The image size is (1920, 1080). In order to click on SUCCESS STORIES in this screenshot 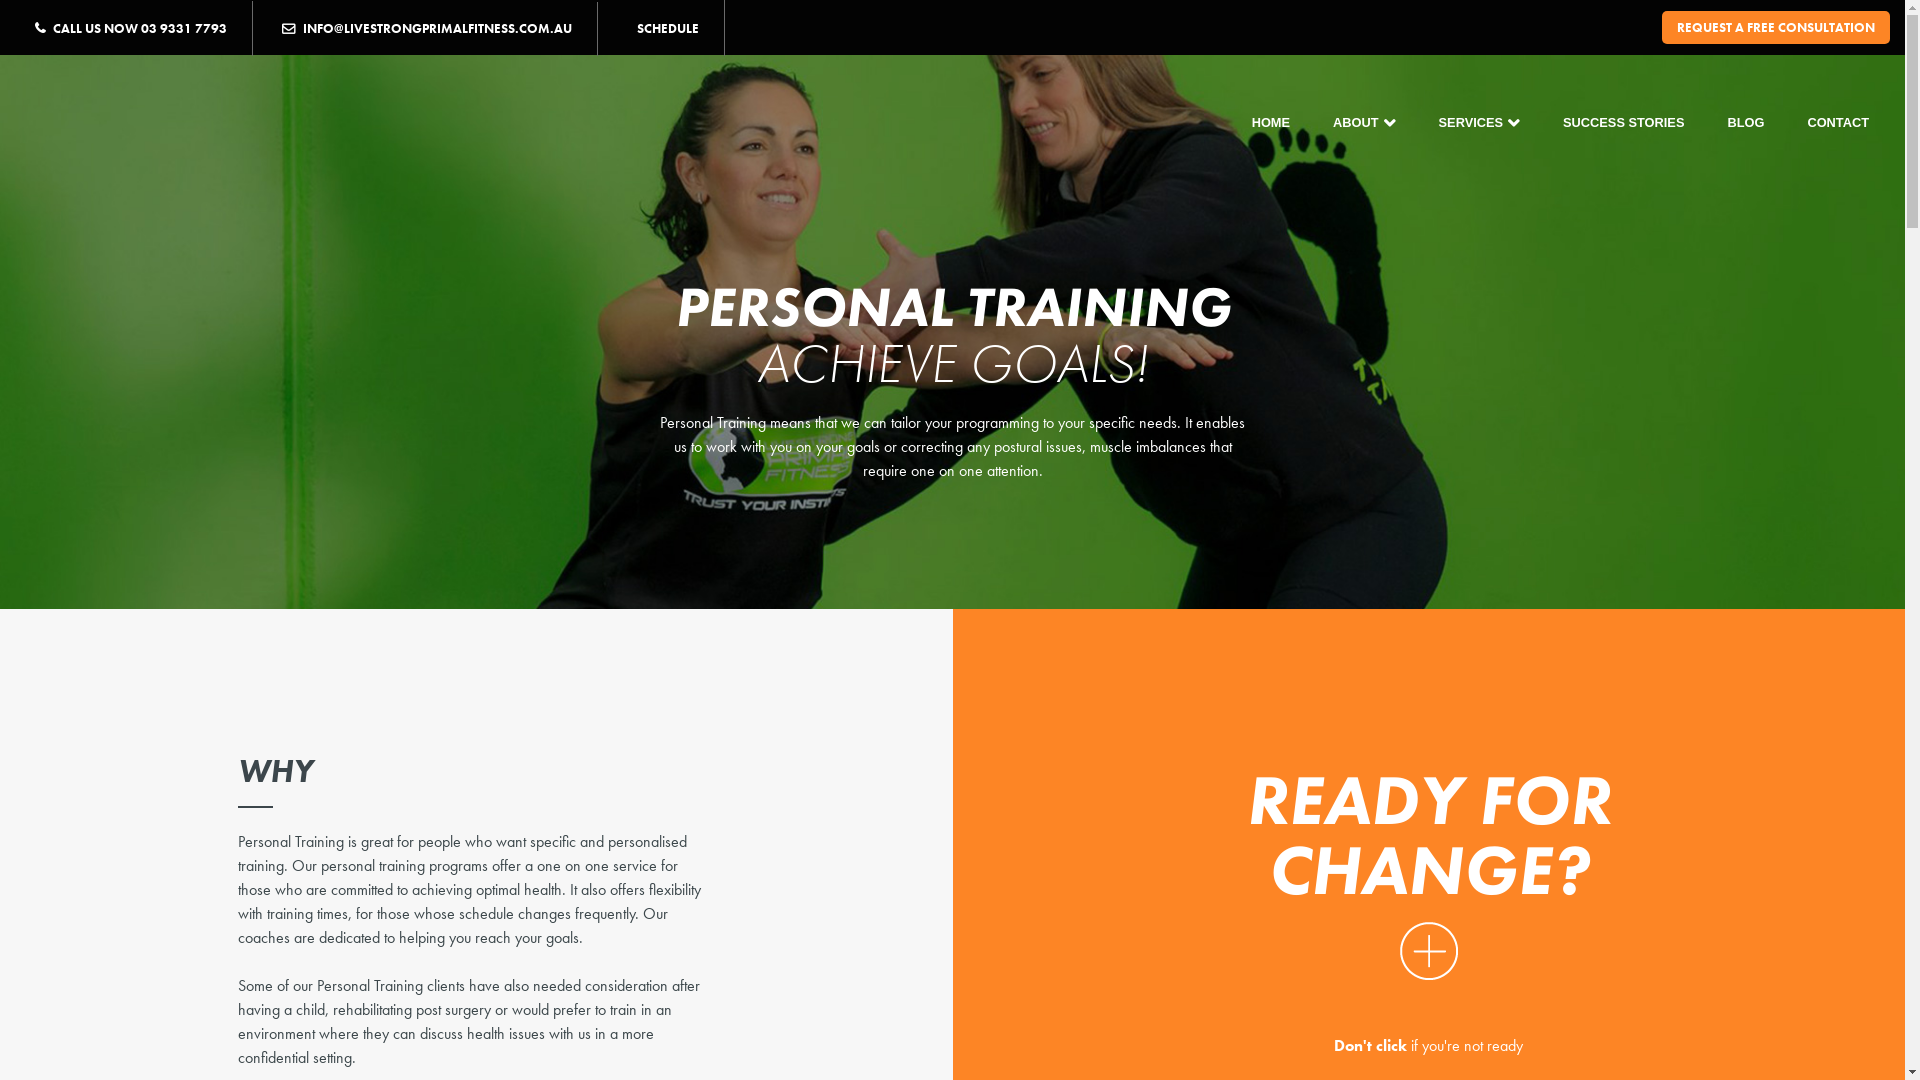, I will do `click(1638, 122)`.